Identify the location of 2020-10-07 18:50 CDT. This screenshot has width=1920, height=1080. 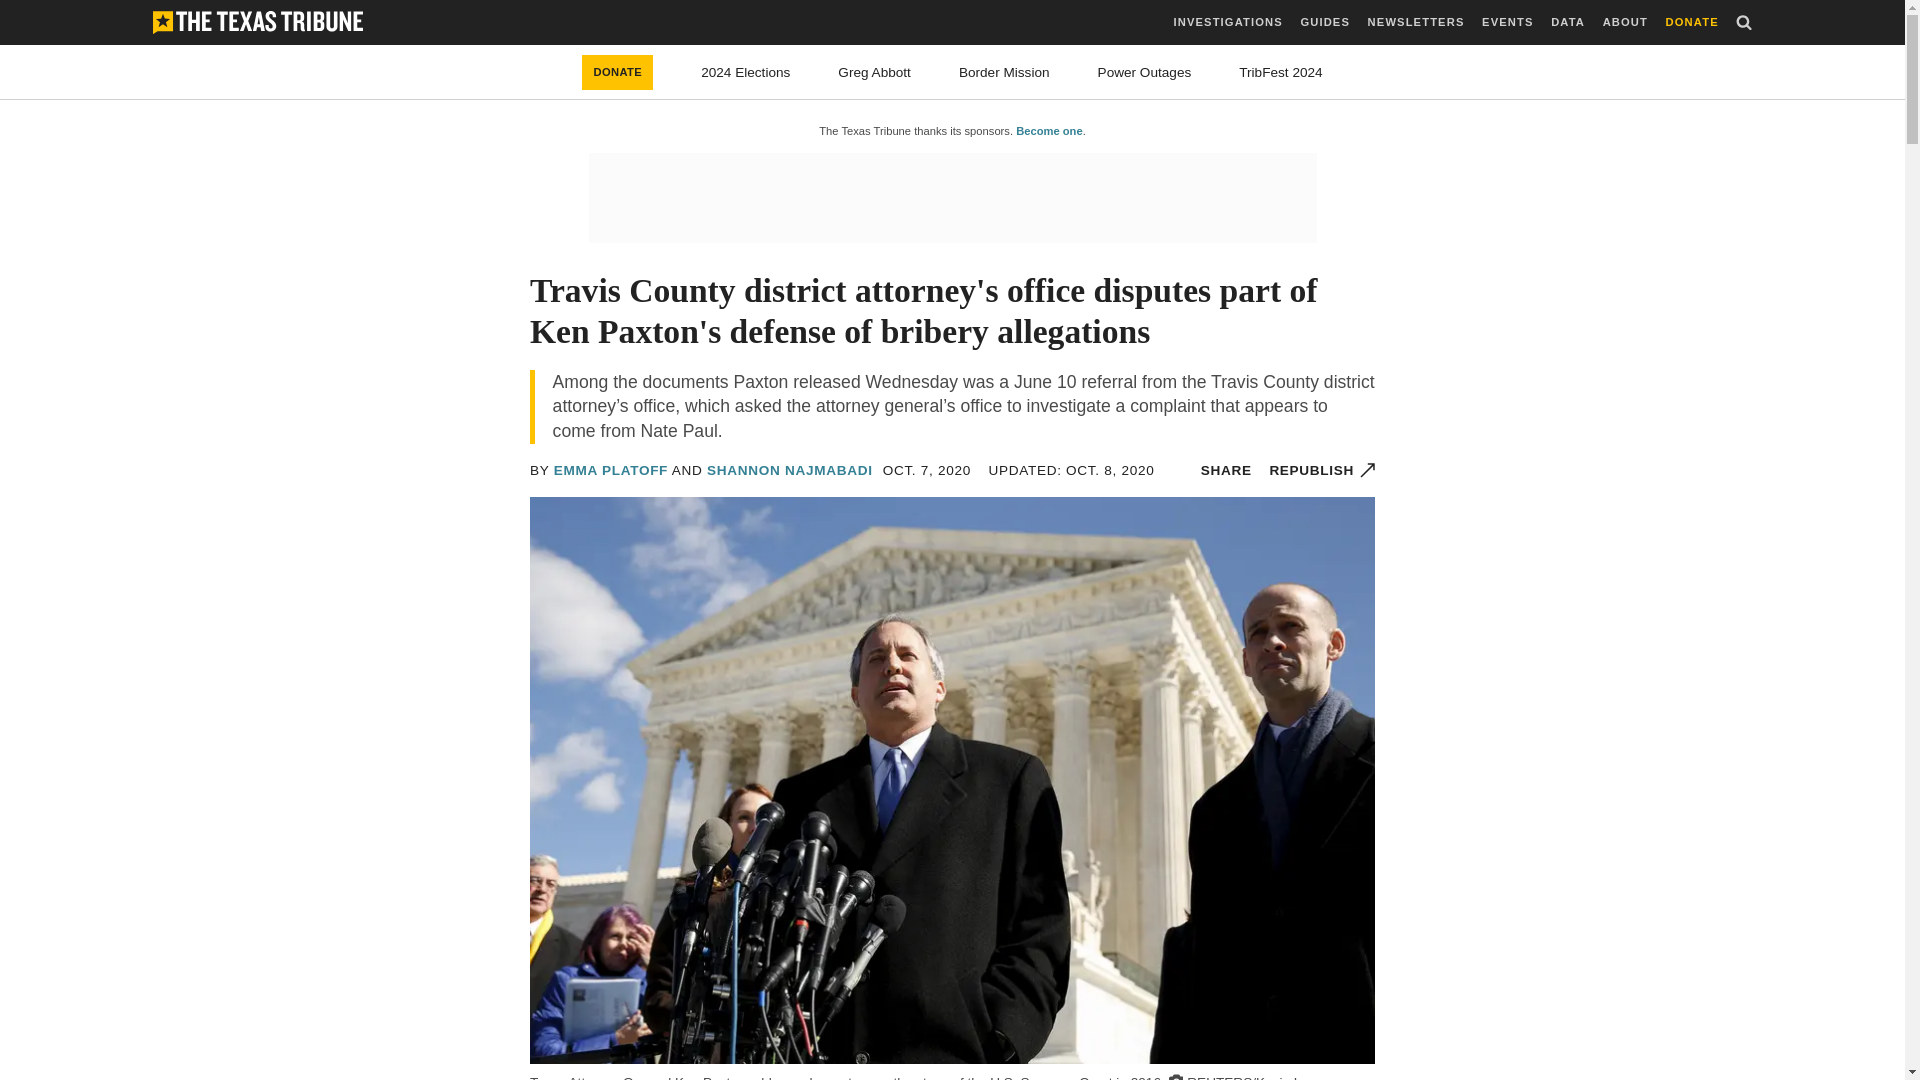
(927, 470).